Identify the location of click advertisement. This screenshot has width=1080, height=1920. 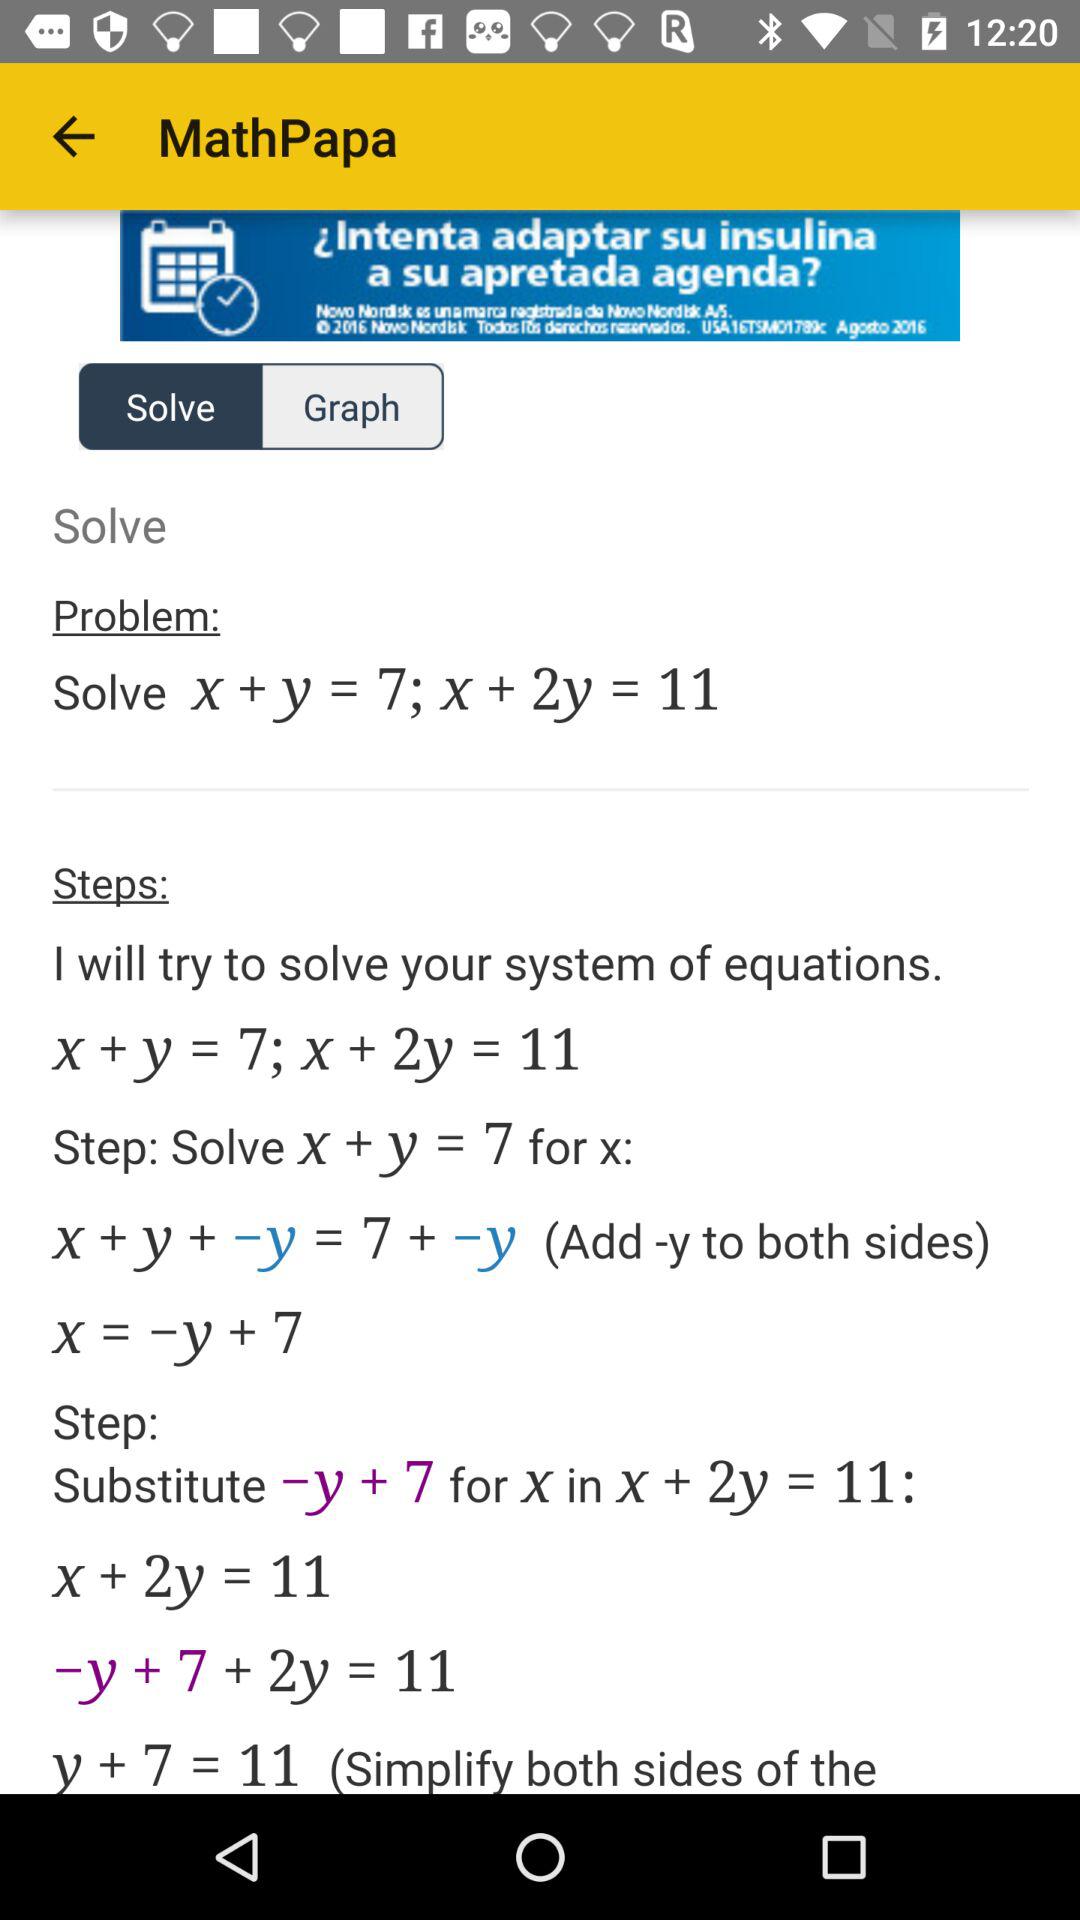
(540, 276).